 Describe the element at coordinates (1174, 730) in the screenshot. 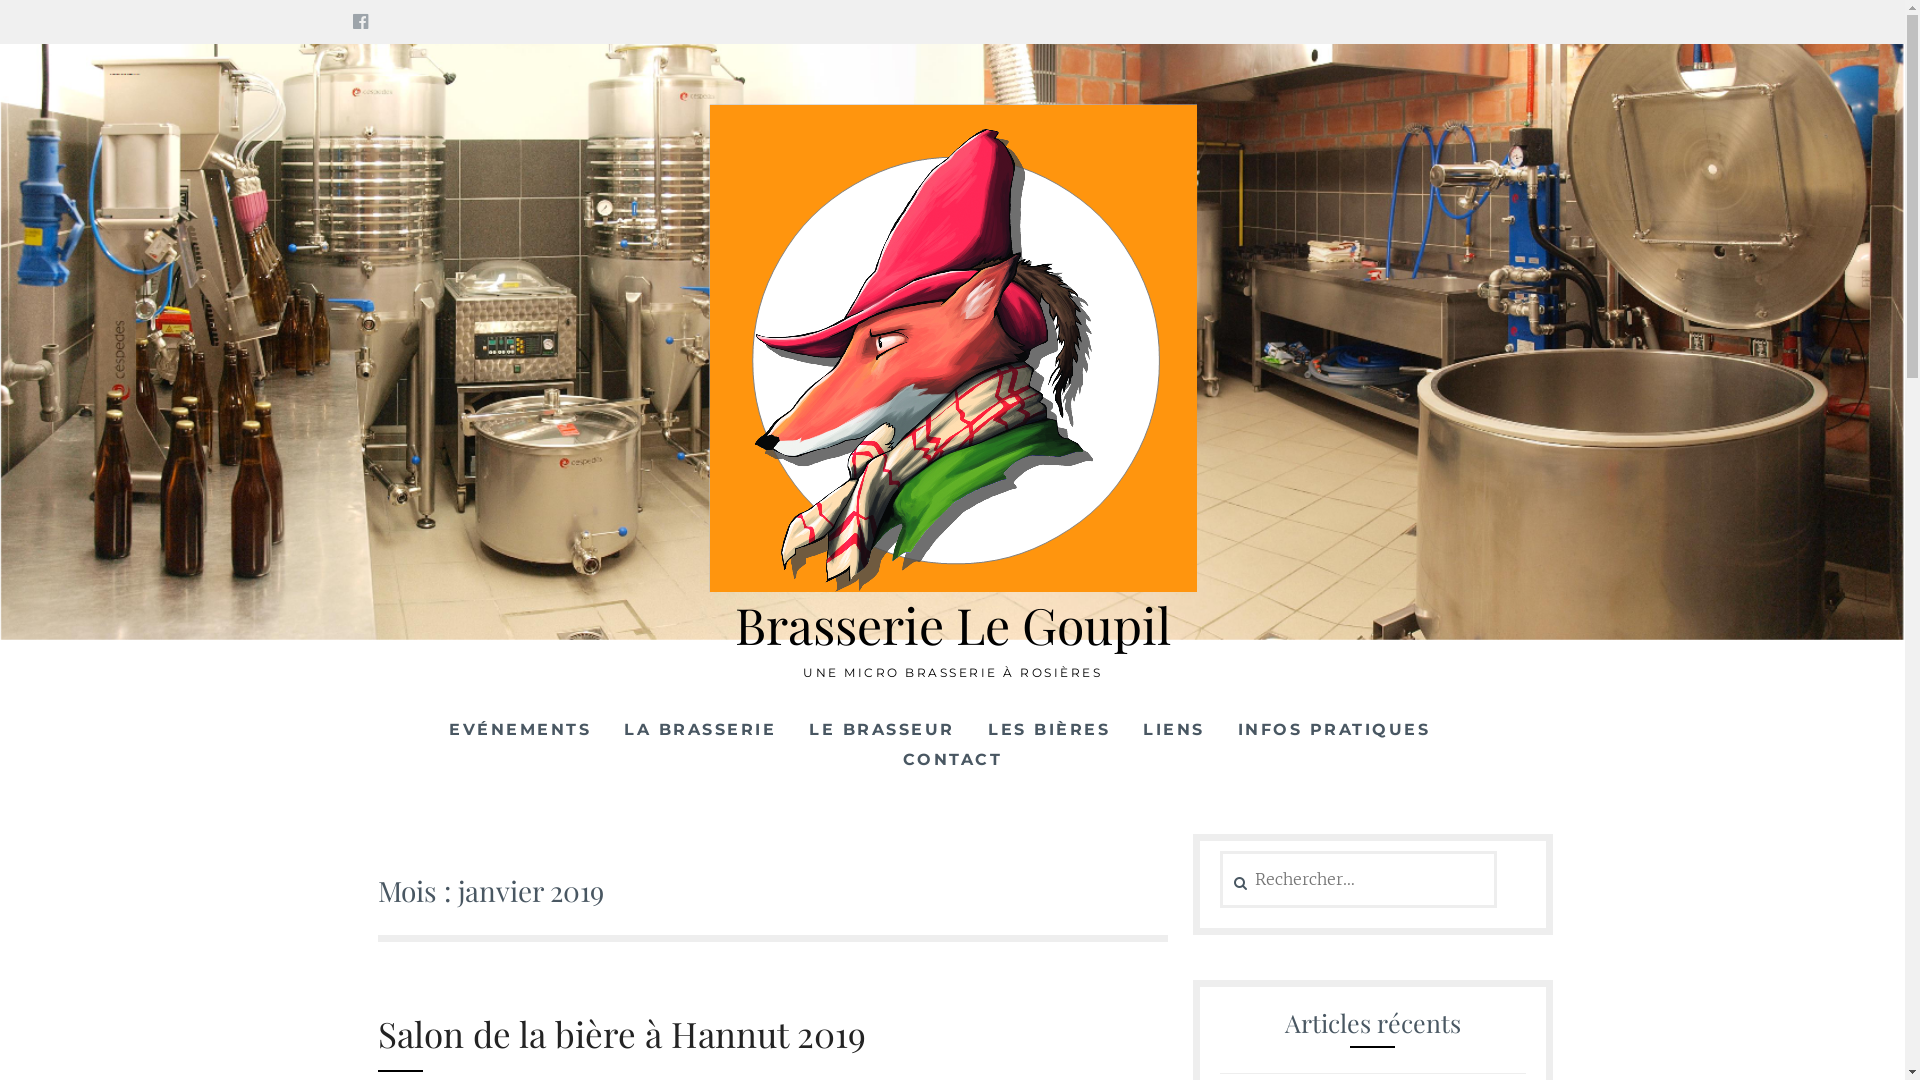

I see `LIENS` at that location.